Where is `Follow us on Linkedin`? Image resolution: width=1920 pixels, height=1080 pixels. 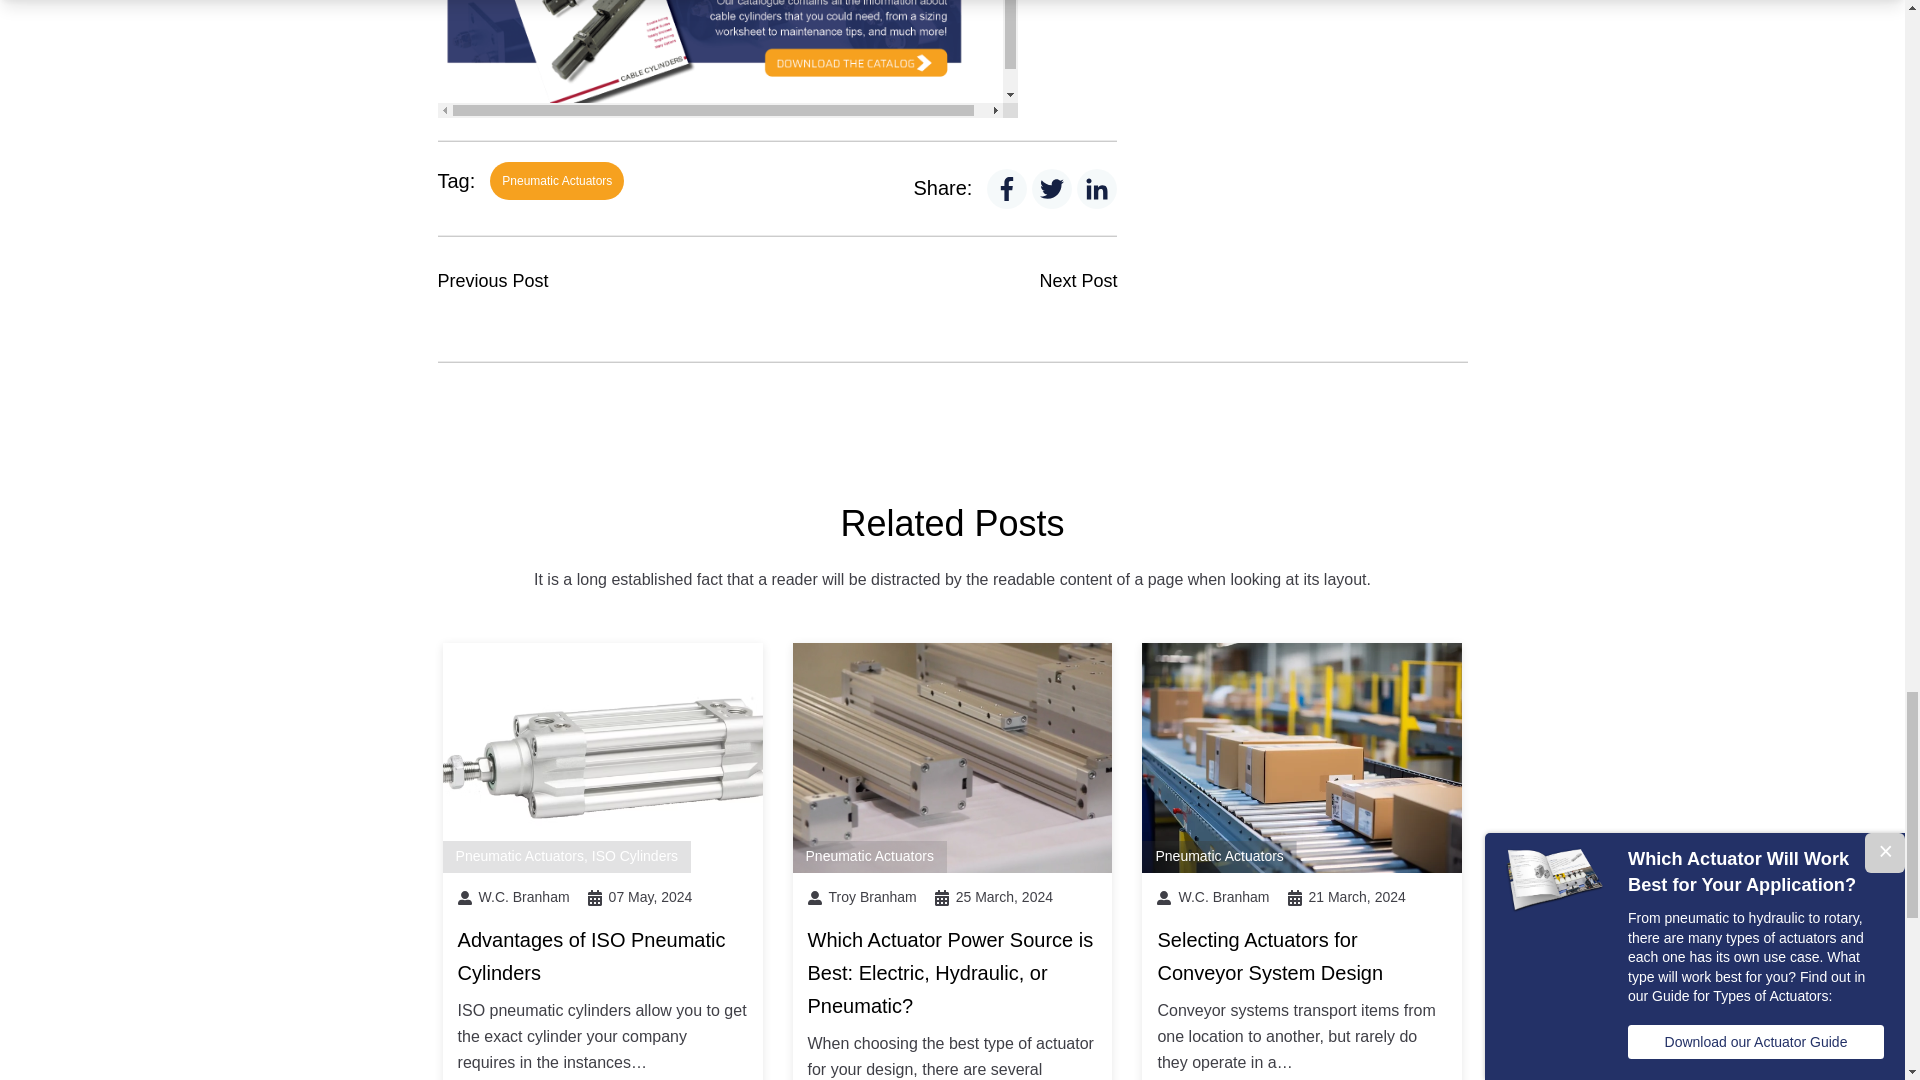 Follow us on Linkedin is located at coordinates (1096, 188).